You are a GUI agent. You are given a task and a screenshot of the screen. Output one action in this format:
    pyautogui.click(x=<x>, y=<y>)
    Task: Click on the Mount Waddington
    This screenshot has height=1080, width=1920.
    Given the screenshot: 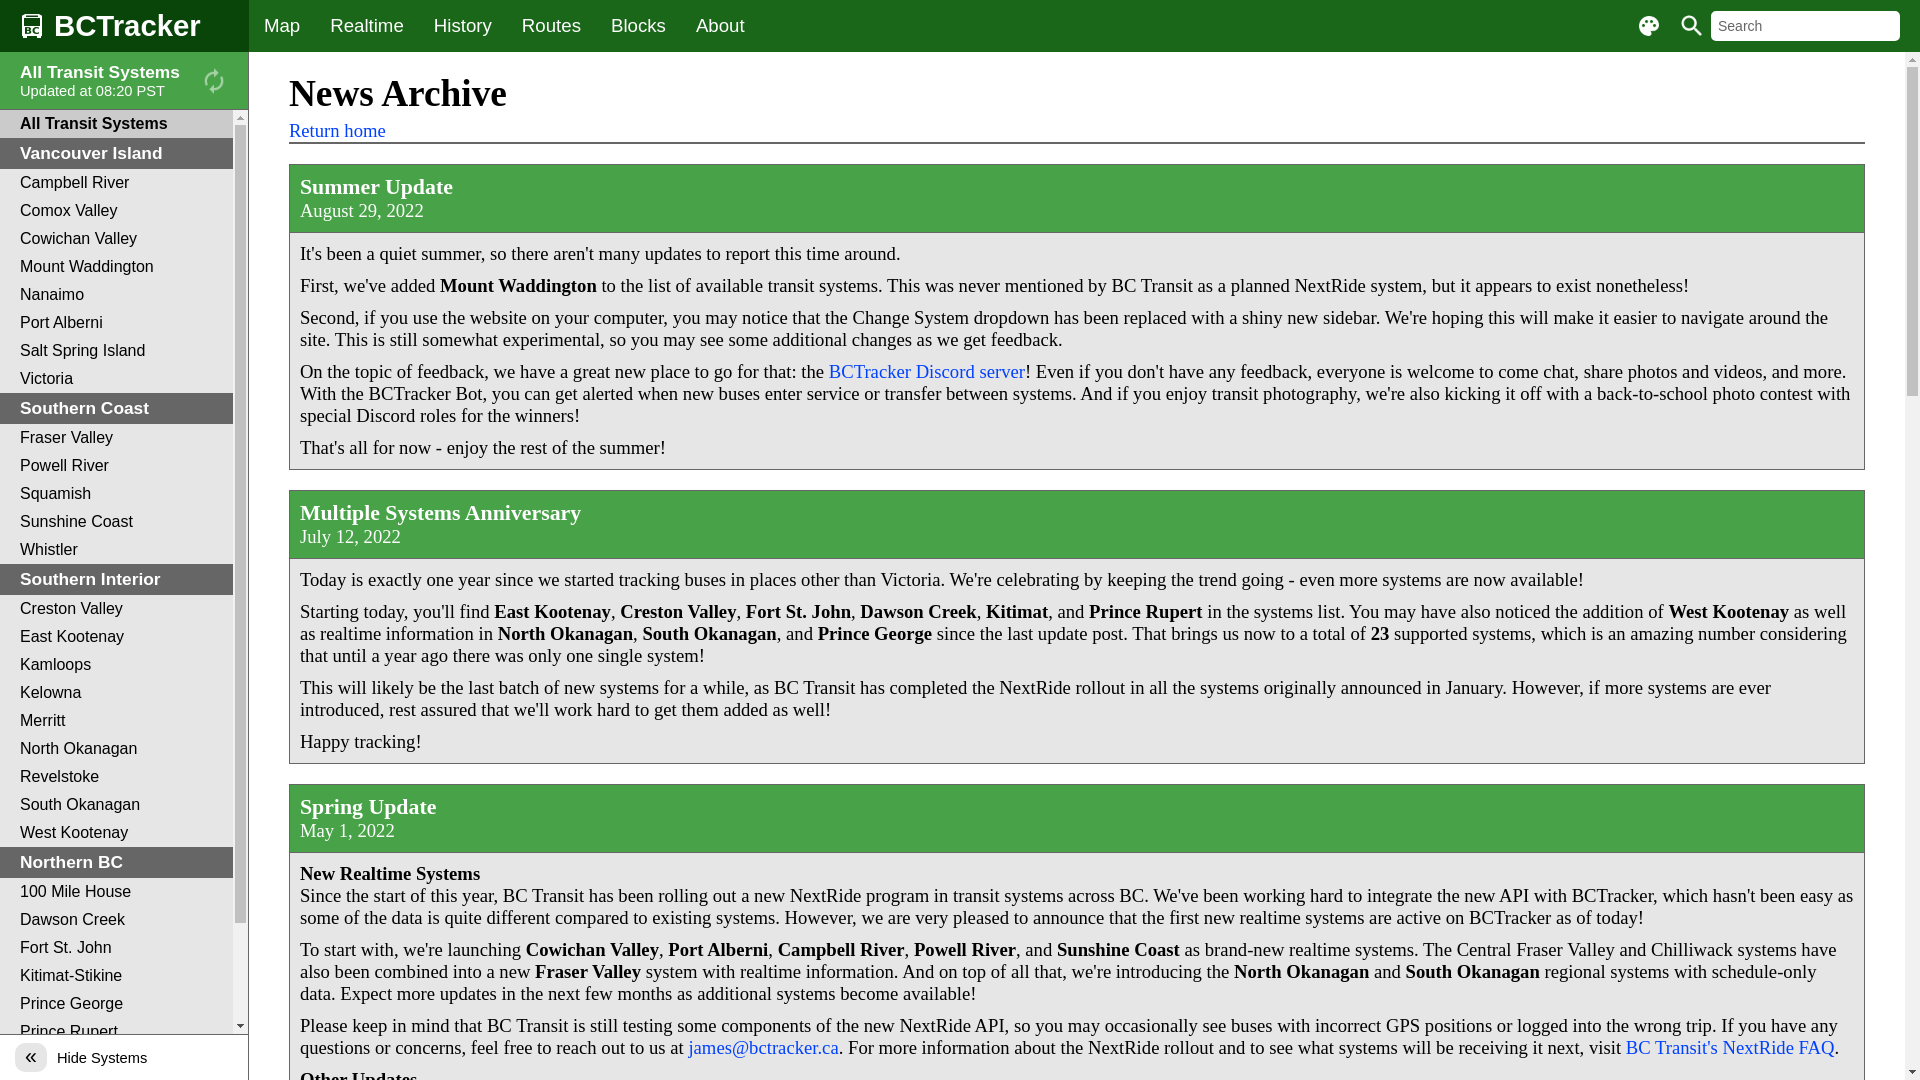 What is the action you would take?
    pyautogui.click(x=116, y=267)
    